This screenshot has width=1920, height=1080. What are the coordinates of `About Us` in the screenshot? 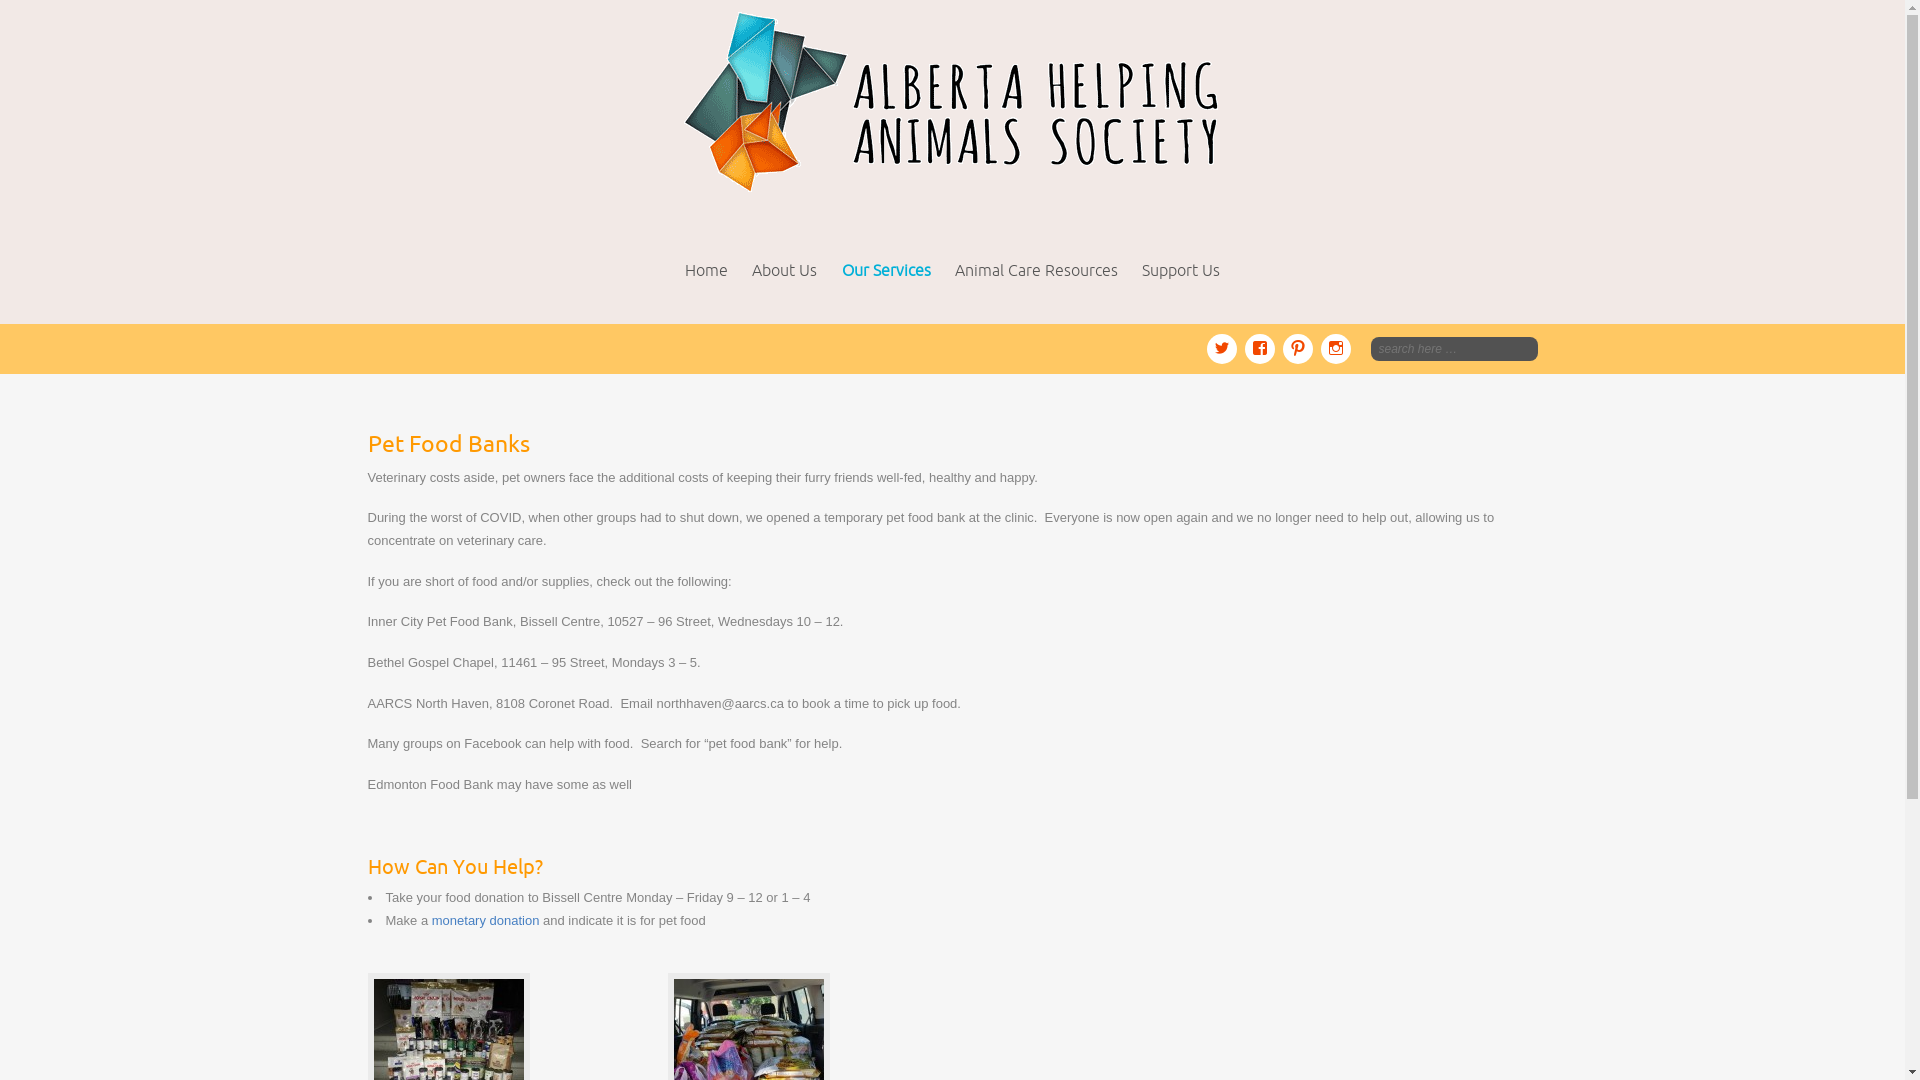 It's located at (784, 270).